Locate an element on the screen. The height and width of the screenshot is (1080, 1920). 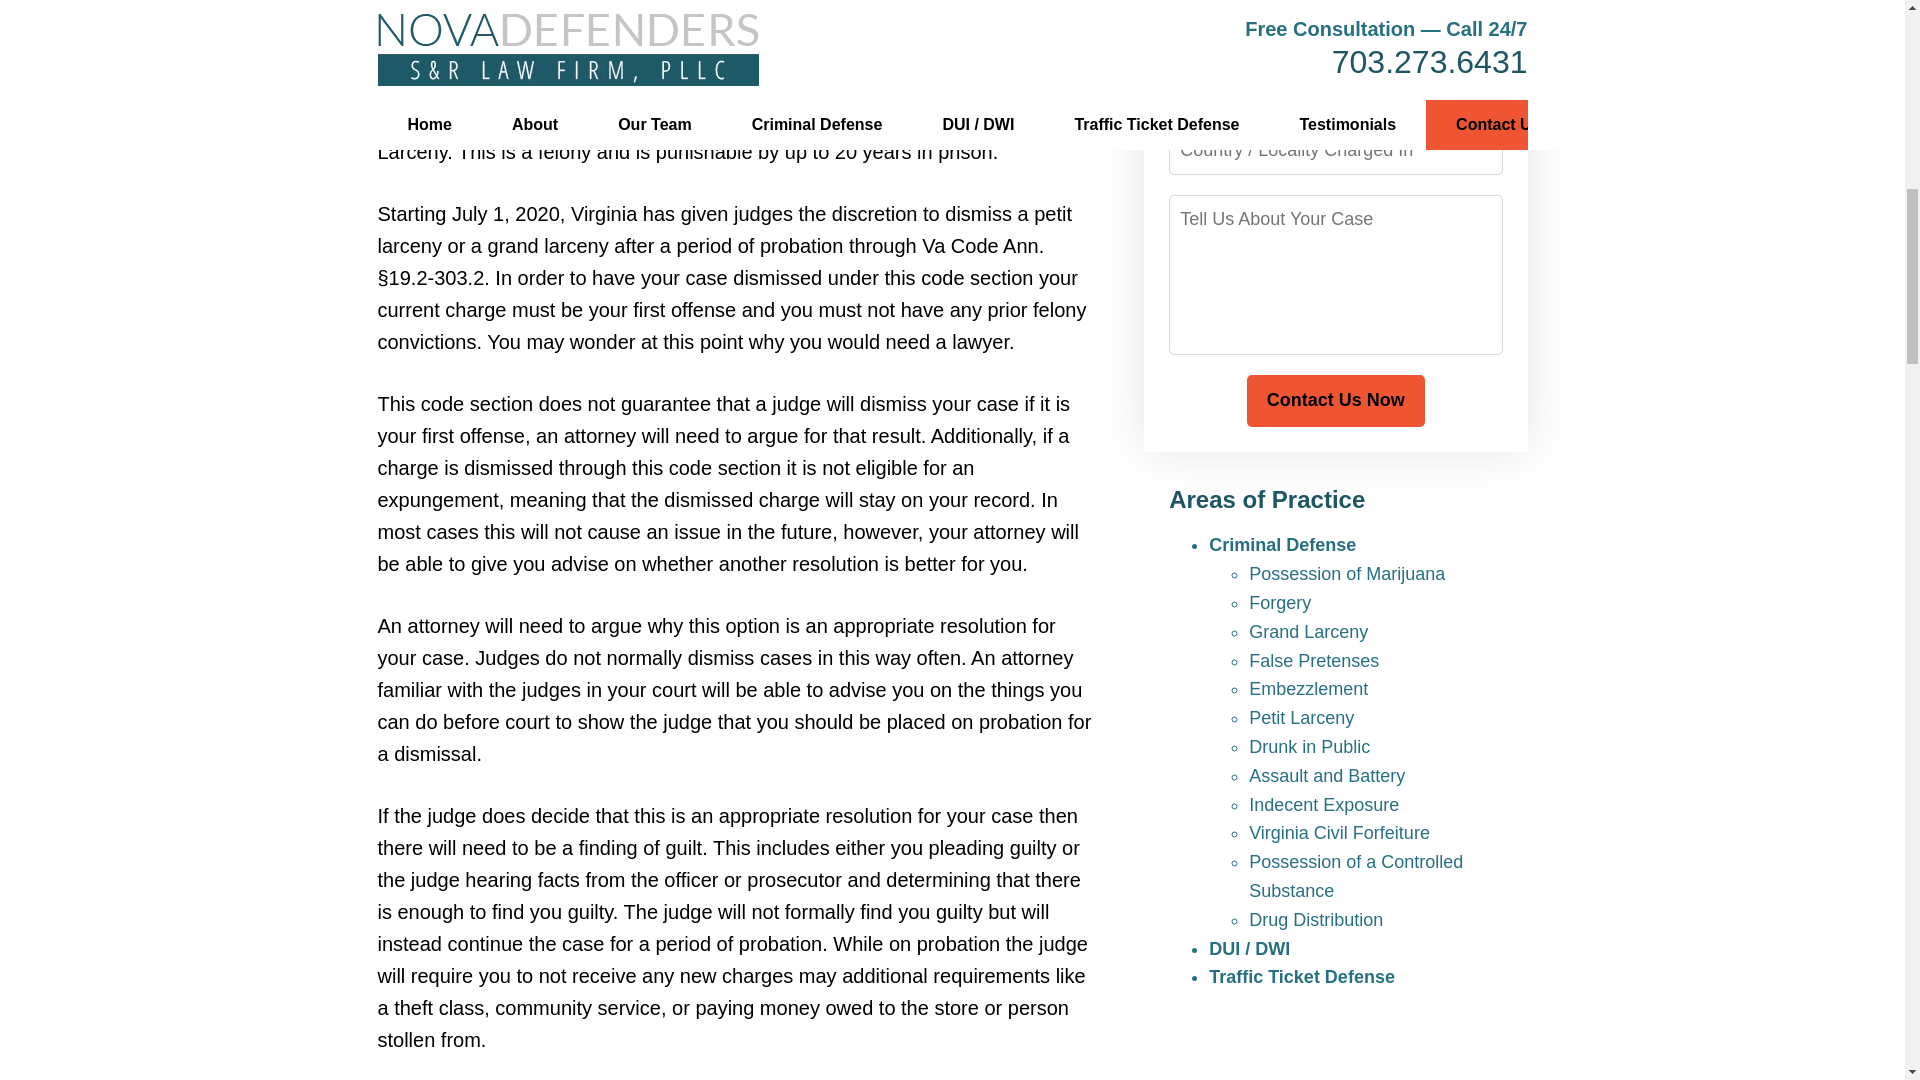
Criminal Defense is located at coordinates (1282, 544).